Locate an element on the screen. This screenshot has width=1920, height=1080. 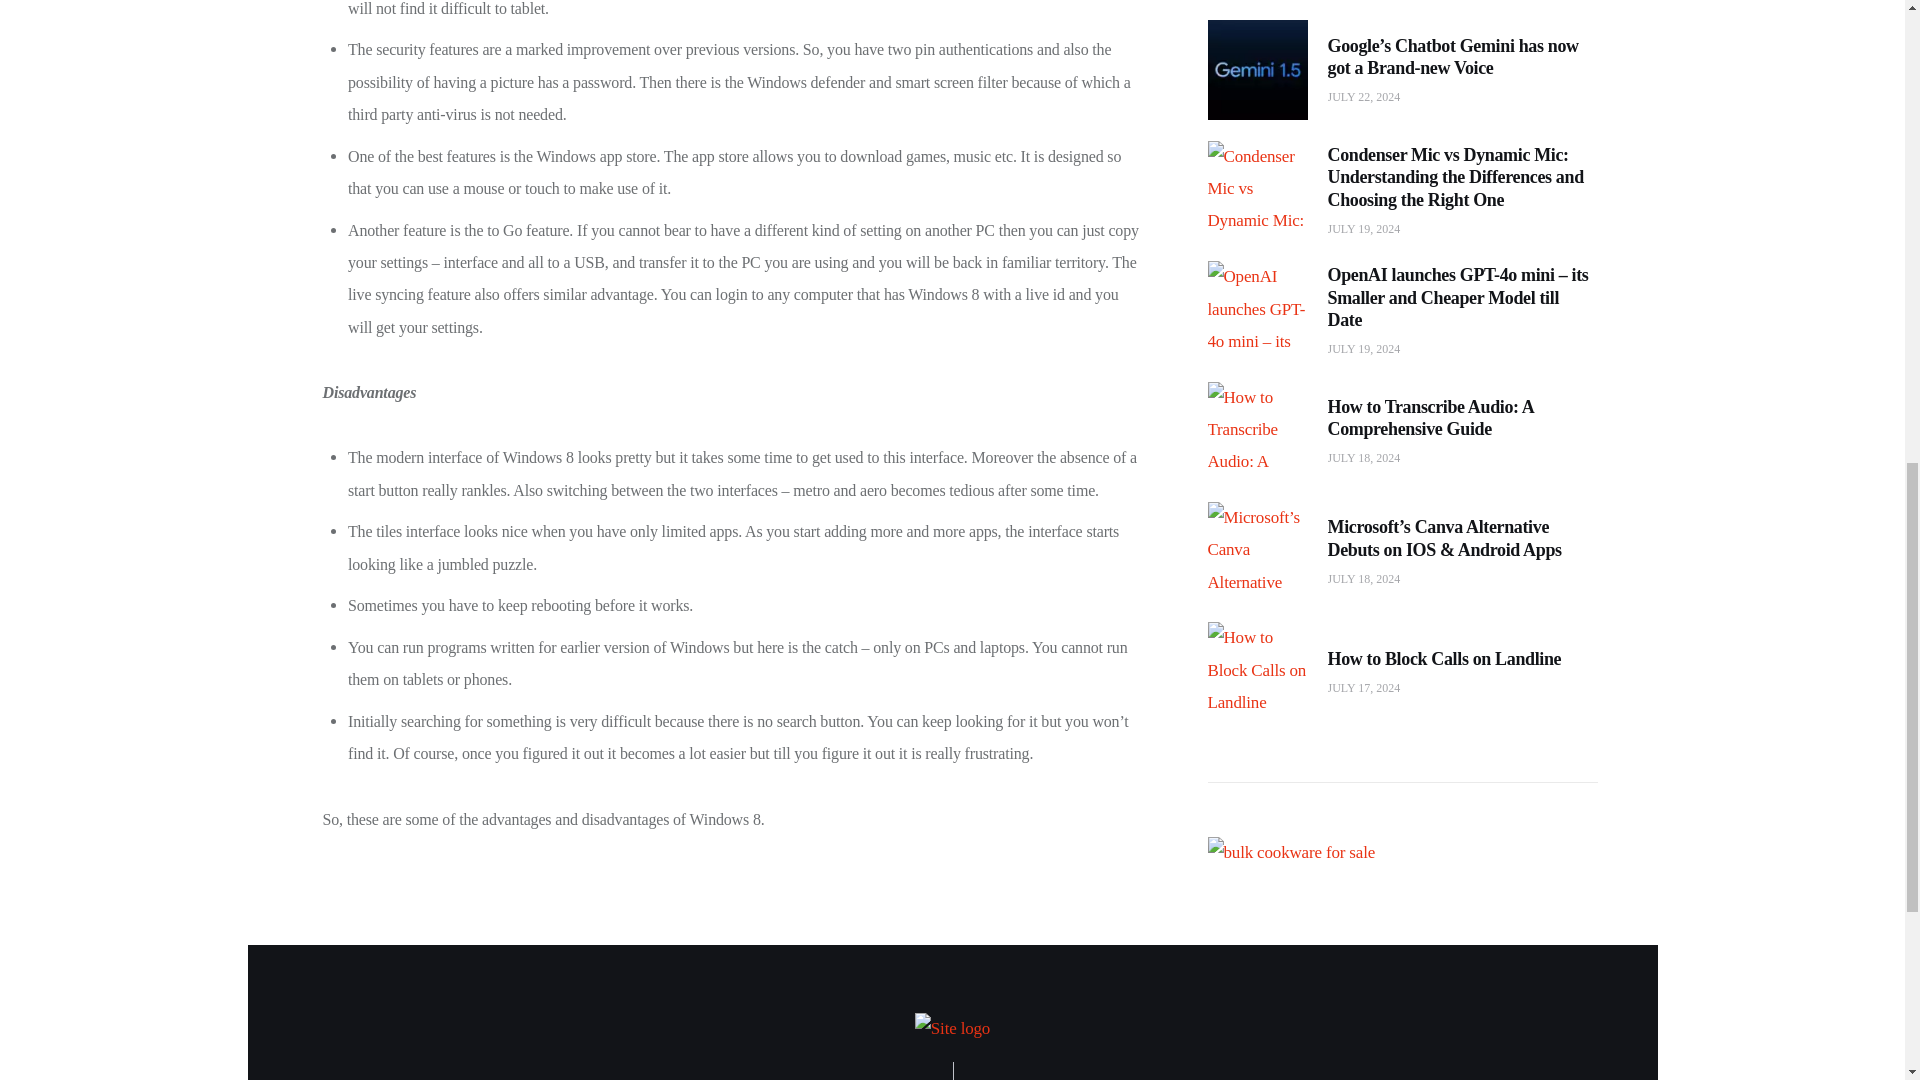
Get the latest kitchen gadgets is located at coordinates (1292, 784).